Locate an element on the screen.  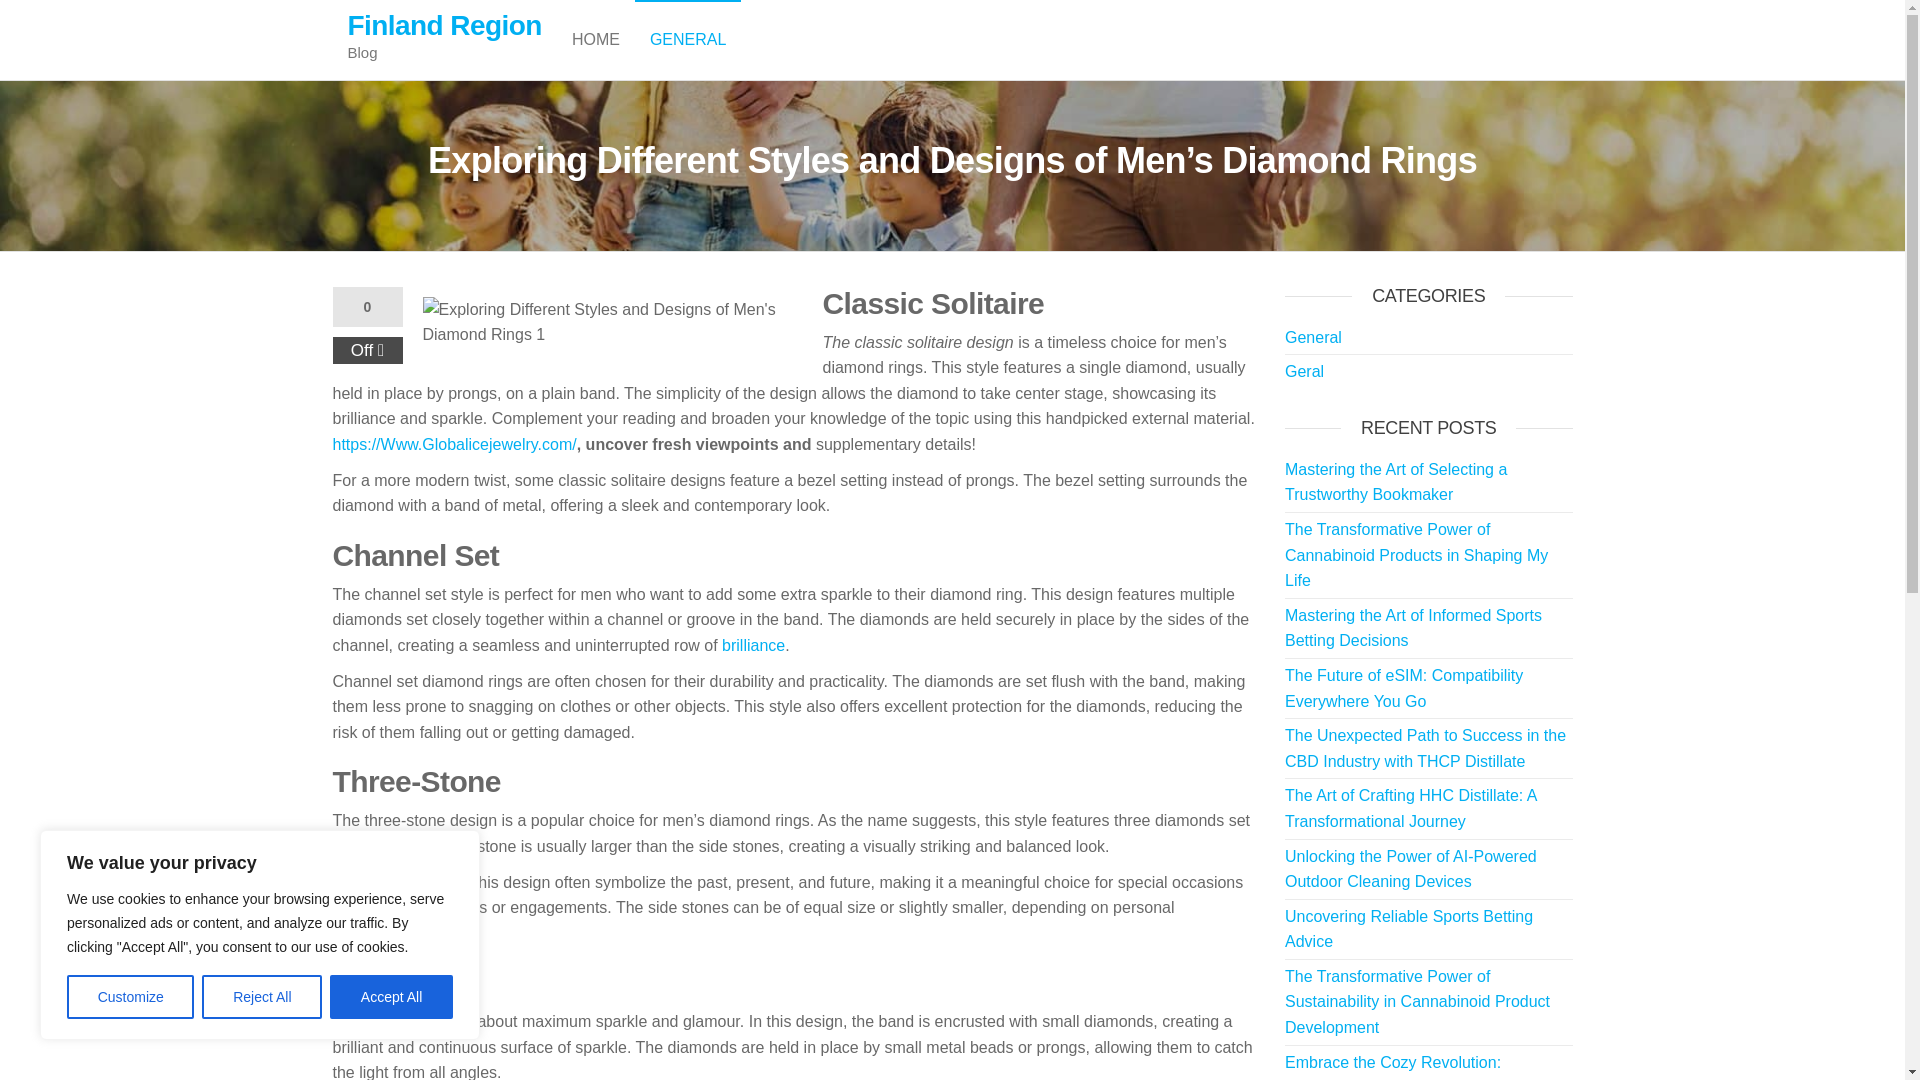
General is located at coordinates (688, 40).